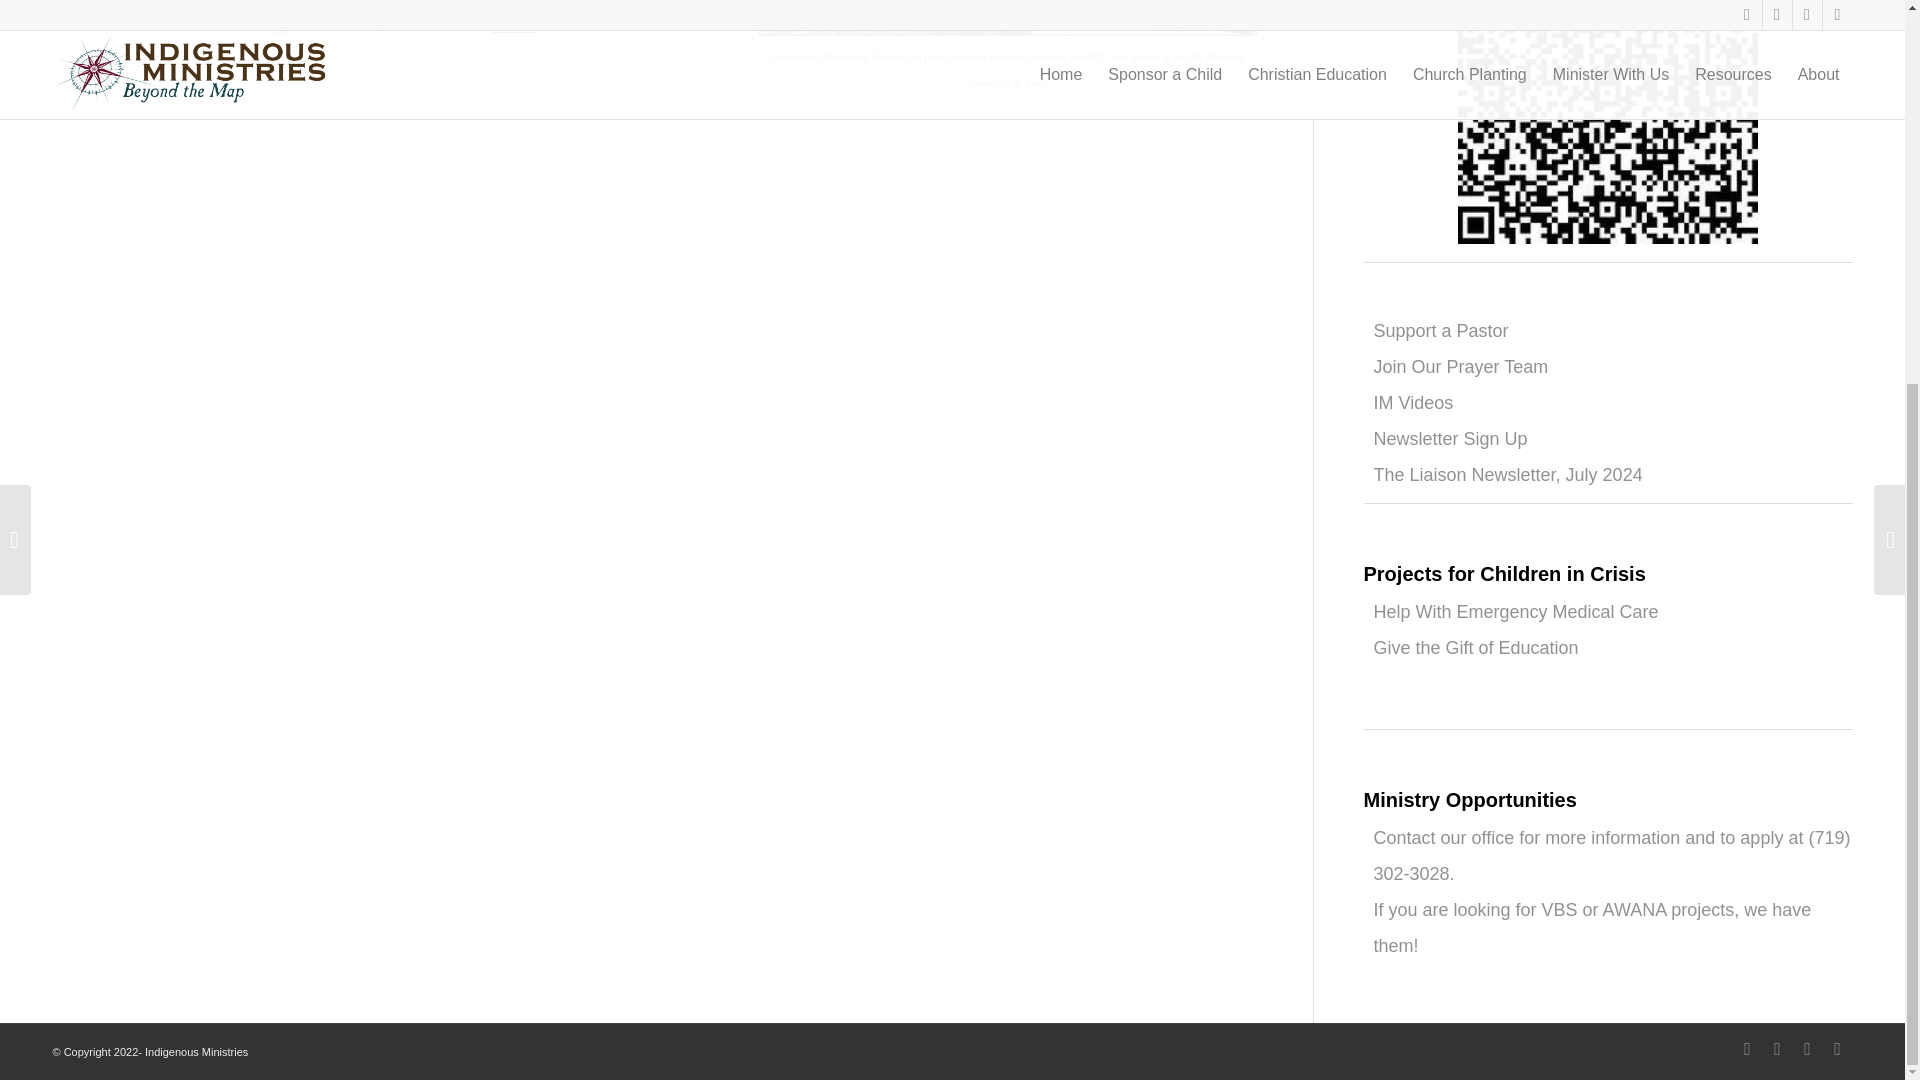 The width and height of the screenshot is (1920, 1080). I want to click on Give the Gift of Education, so click(1476, 648).